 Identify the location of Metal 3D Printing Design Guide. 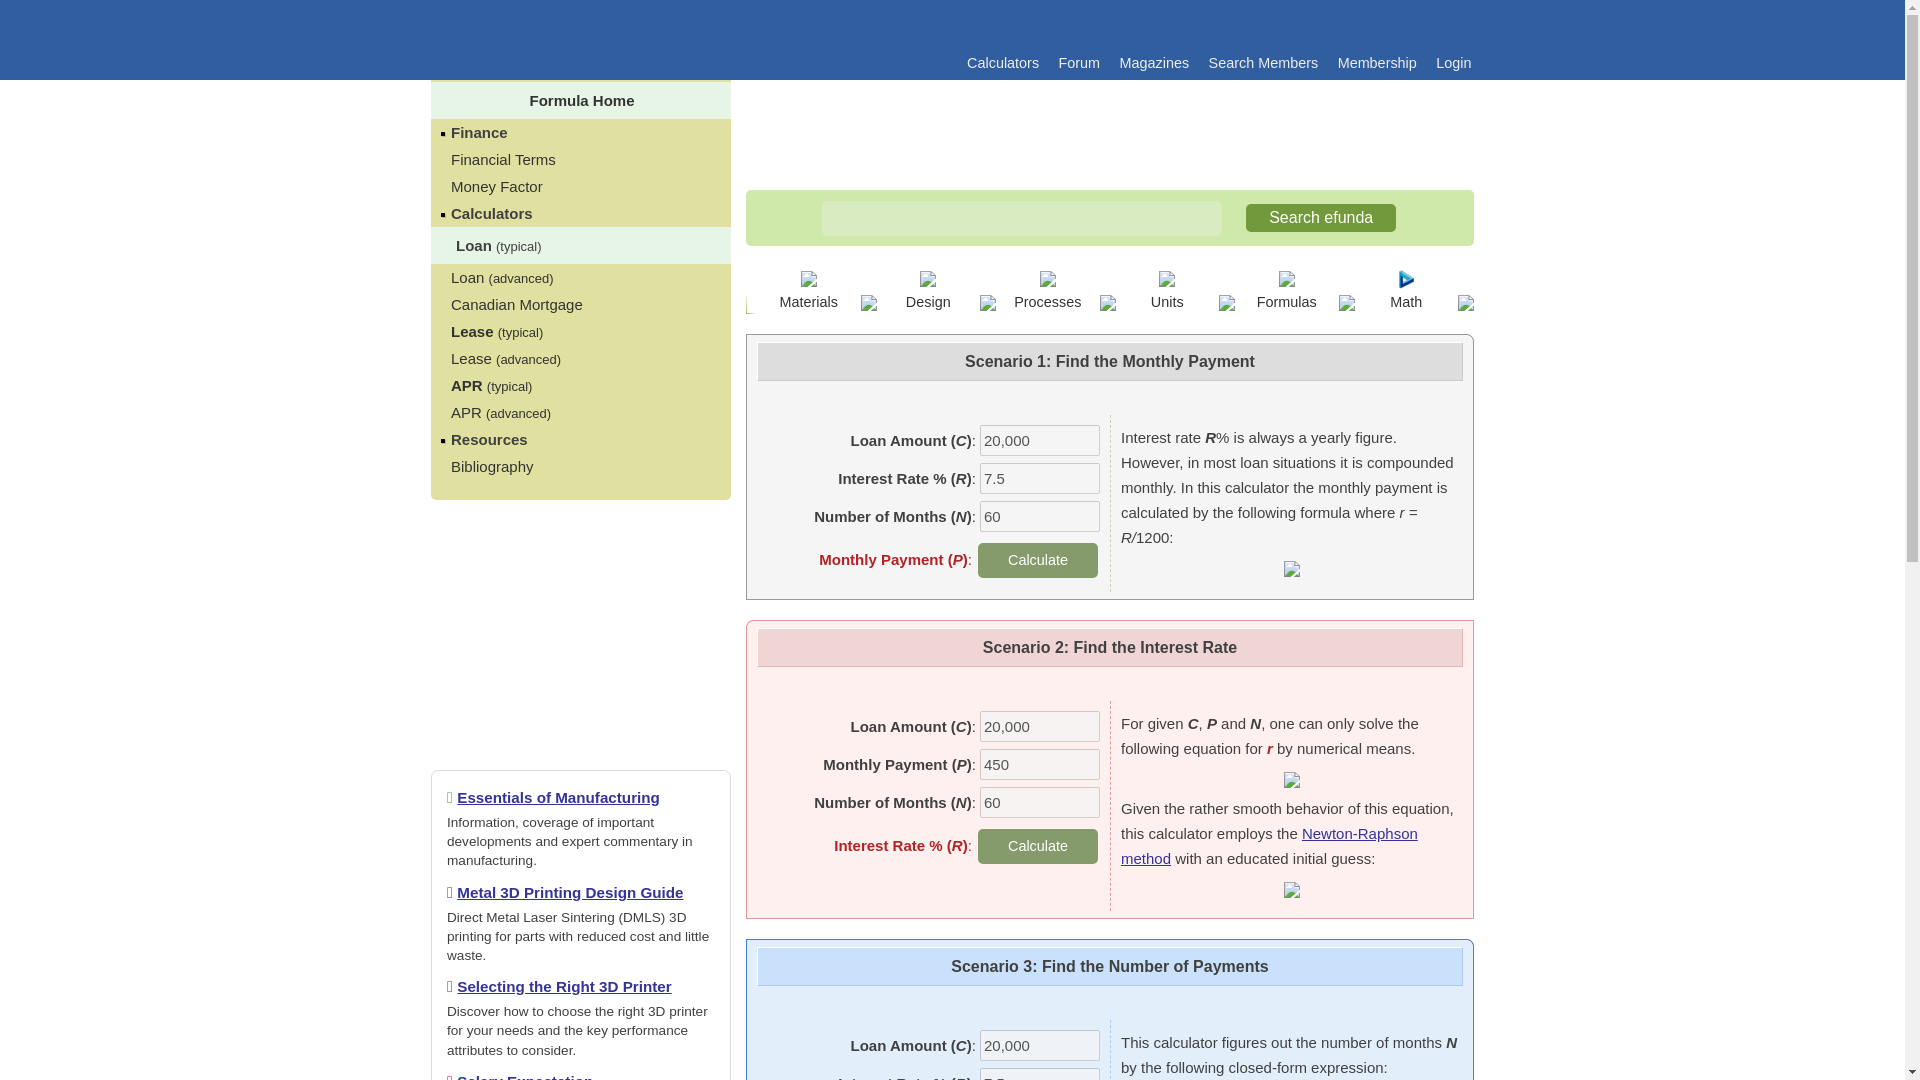
(570, 892).